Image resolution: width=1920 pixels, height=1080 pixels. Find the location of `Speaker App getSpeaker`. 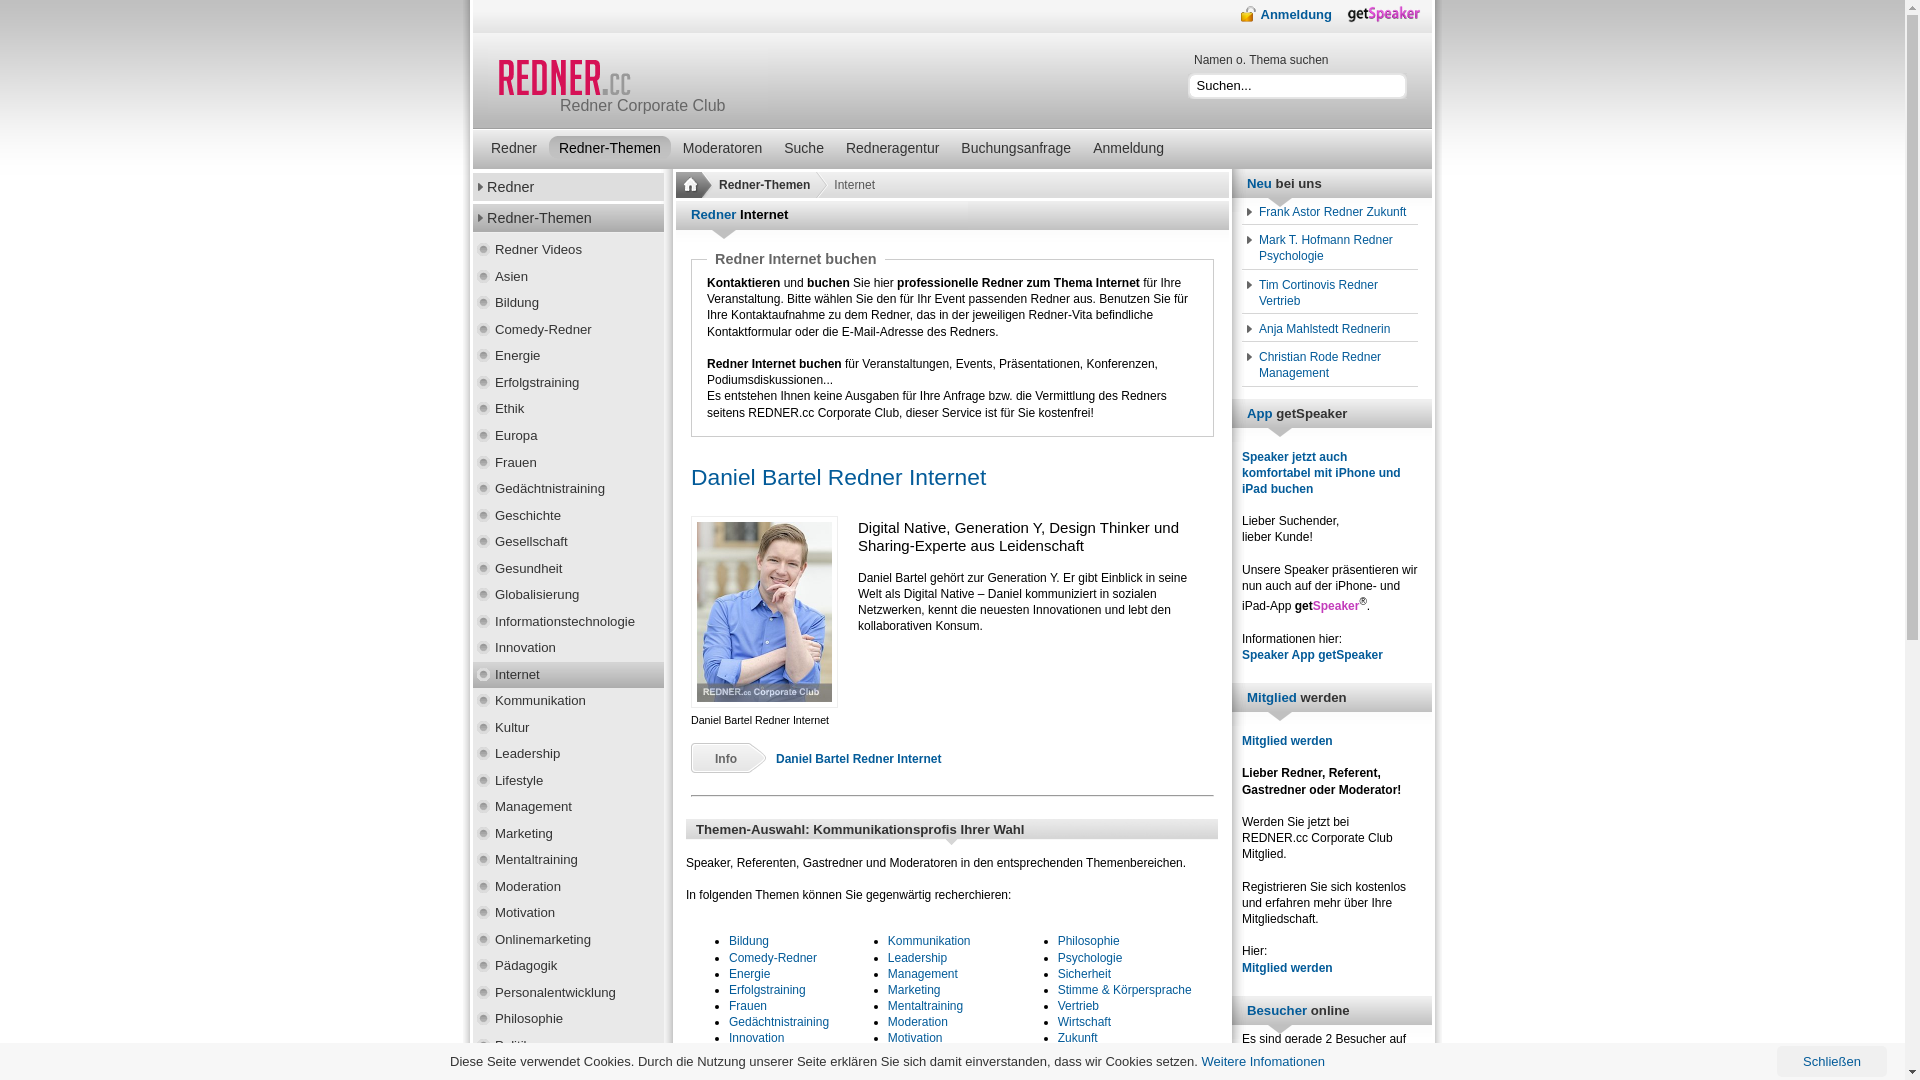

Speaker App getSpeaker is located at coordinates (1312, 655).